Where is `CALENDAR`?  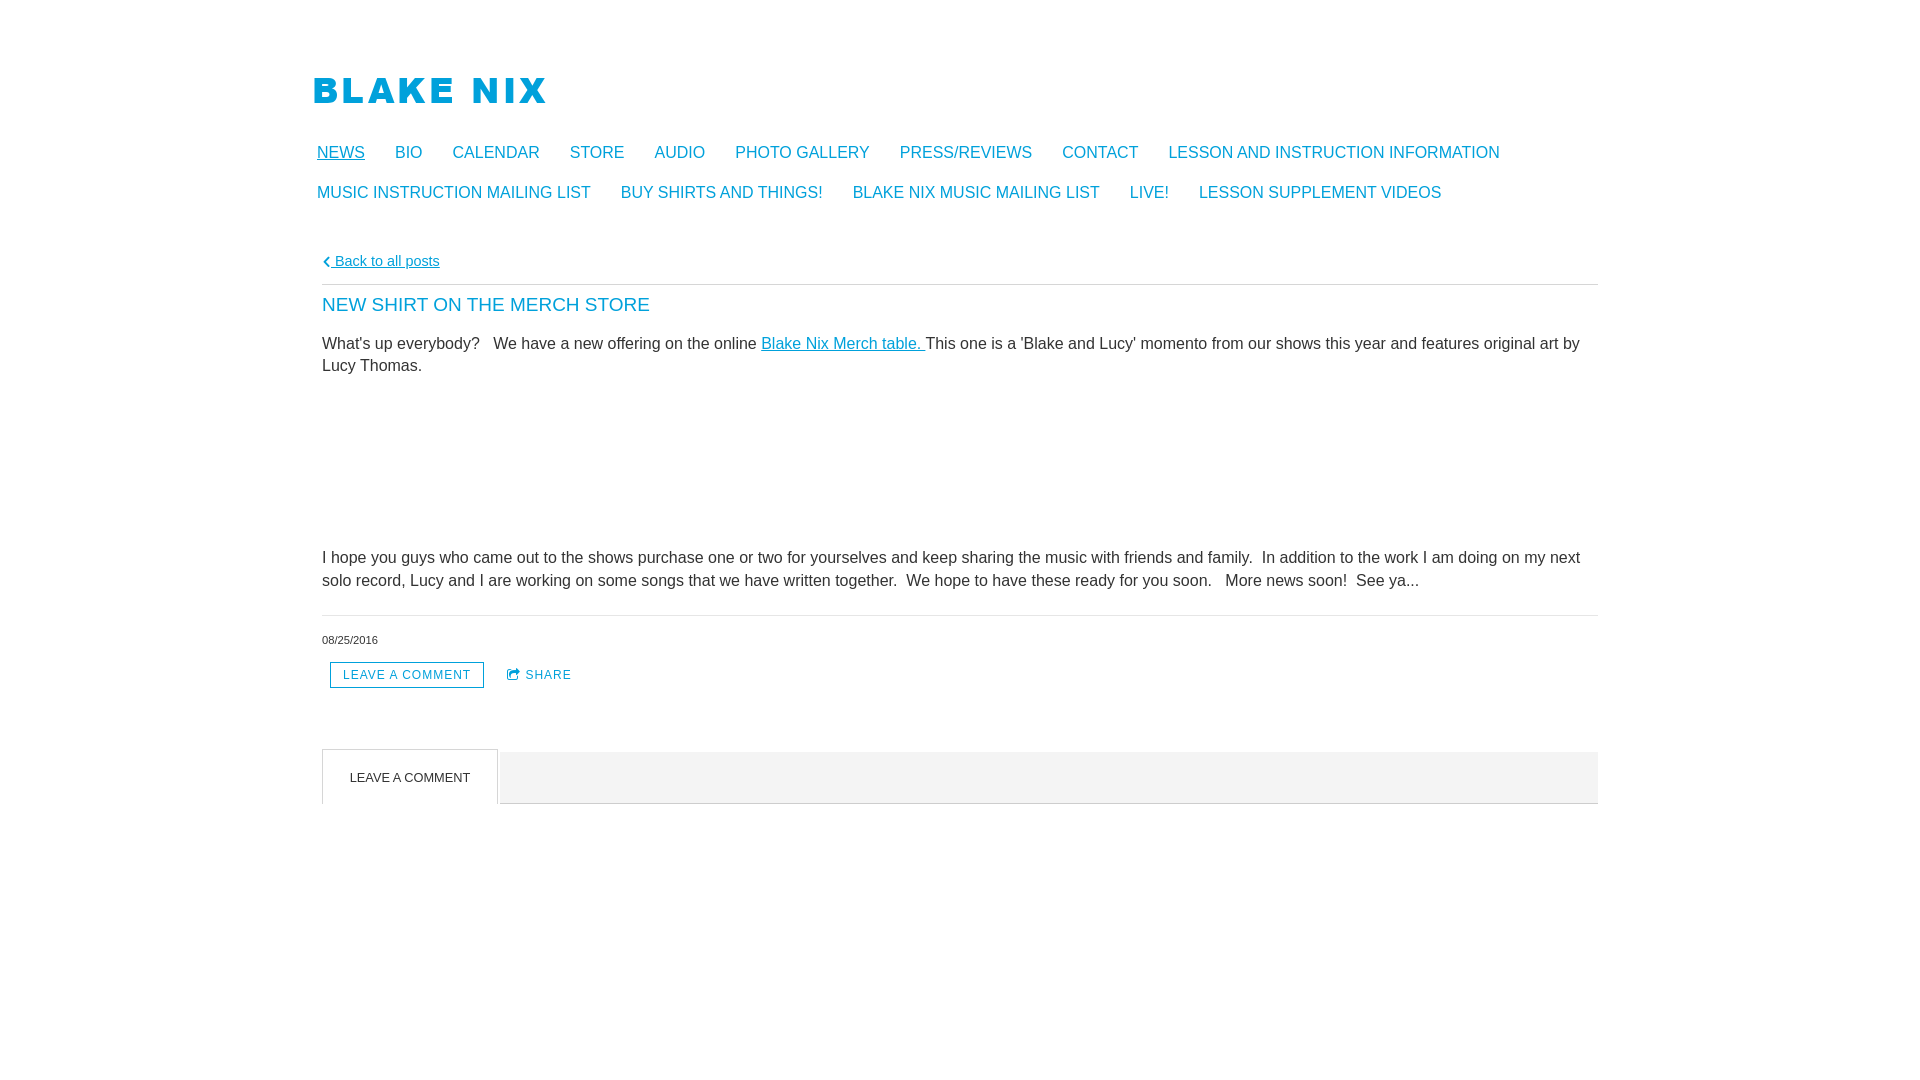 CALENDAR is located at coordinates (506, 153).